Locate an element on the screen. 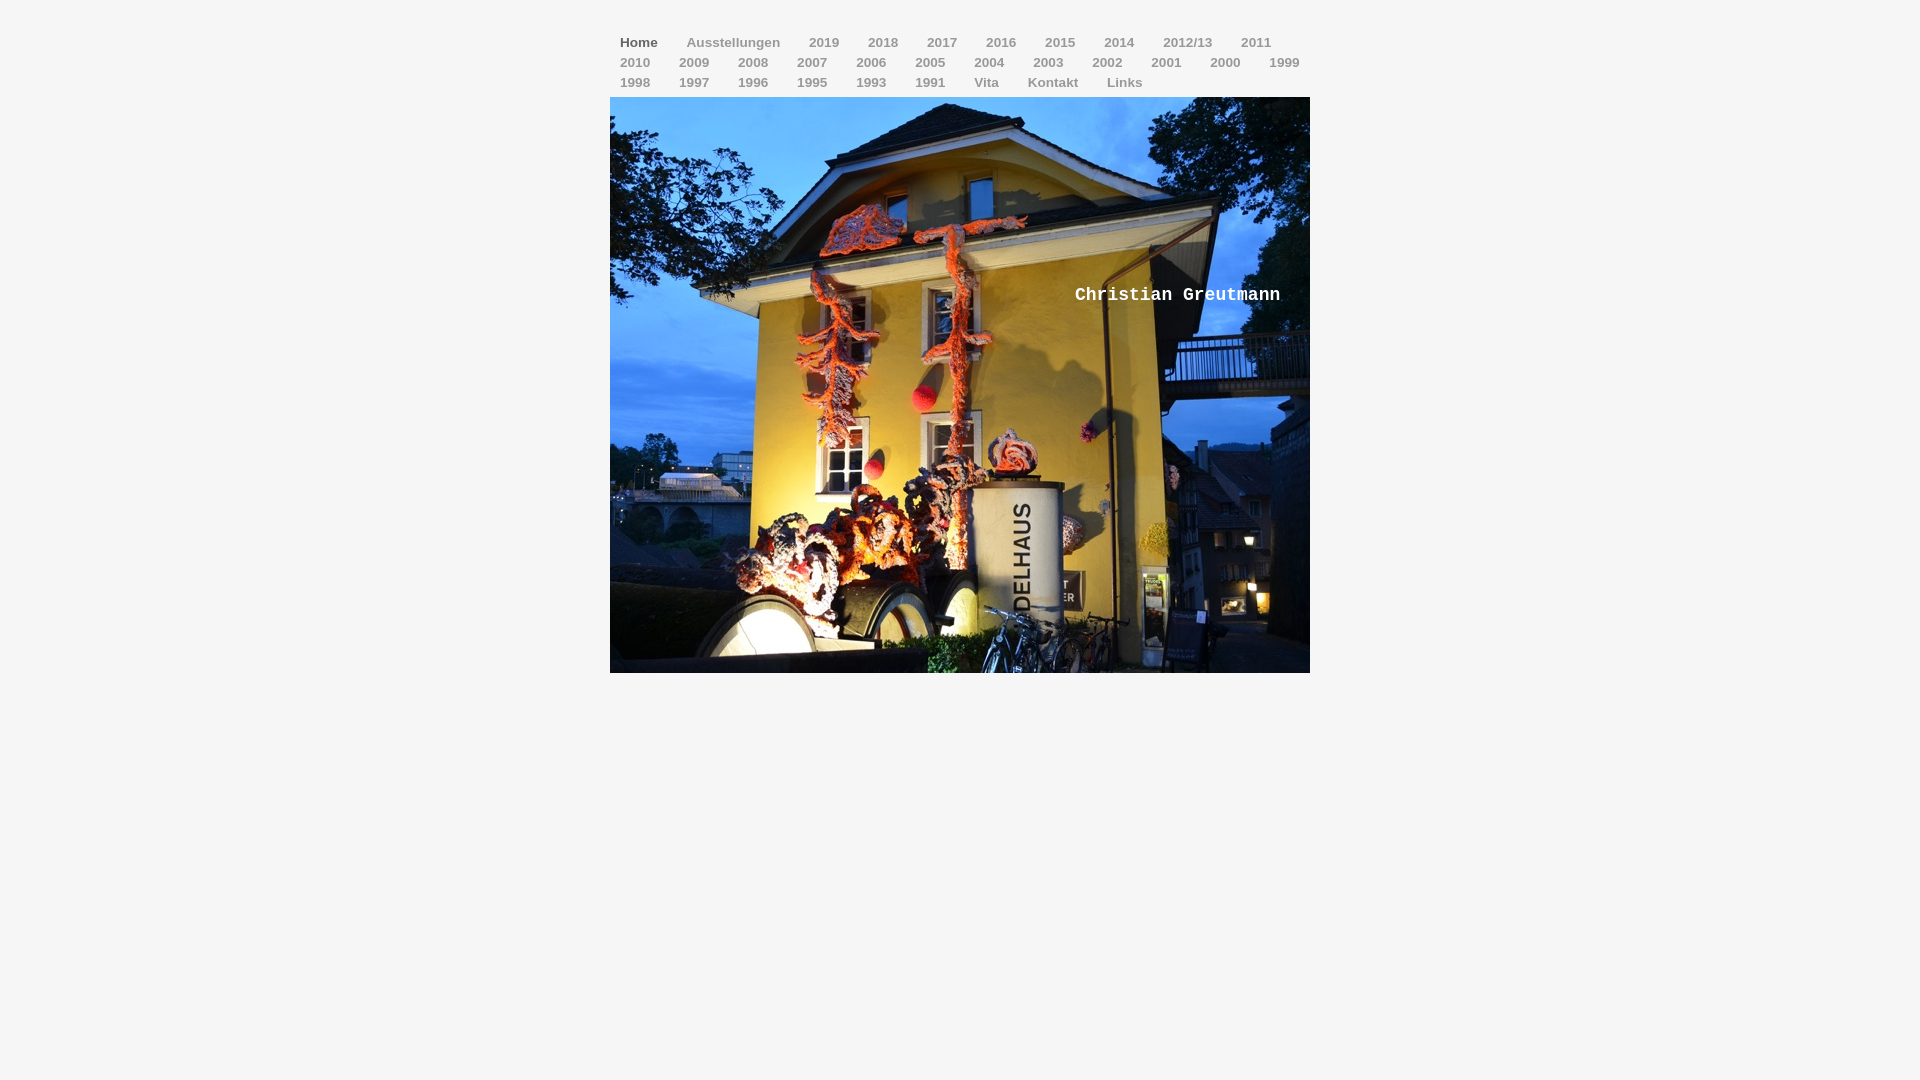  2007 is located at coordinates (814, 62).